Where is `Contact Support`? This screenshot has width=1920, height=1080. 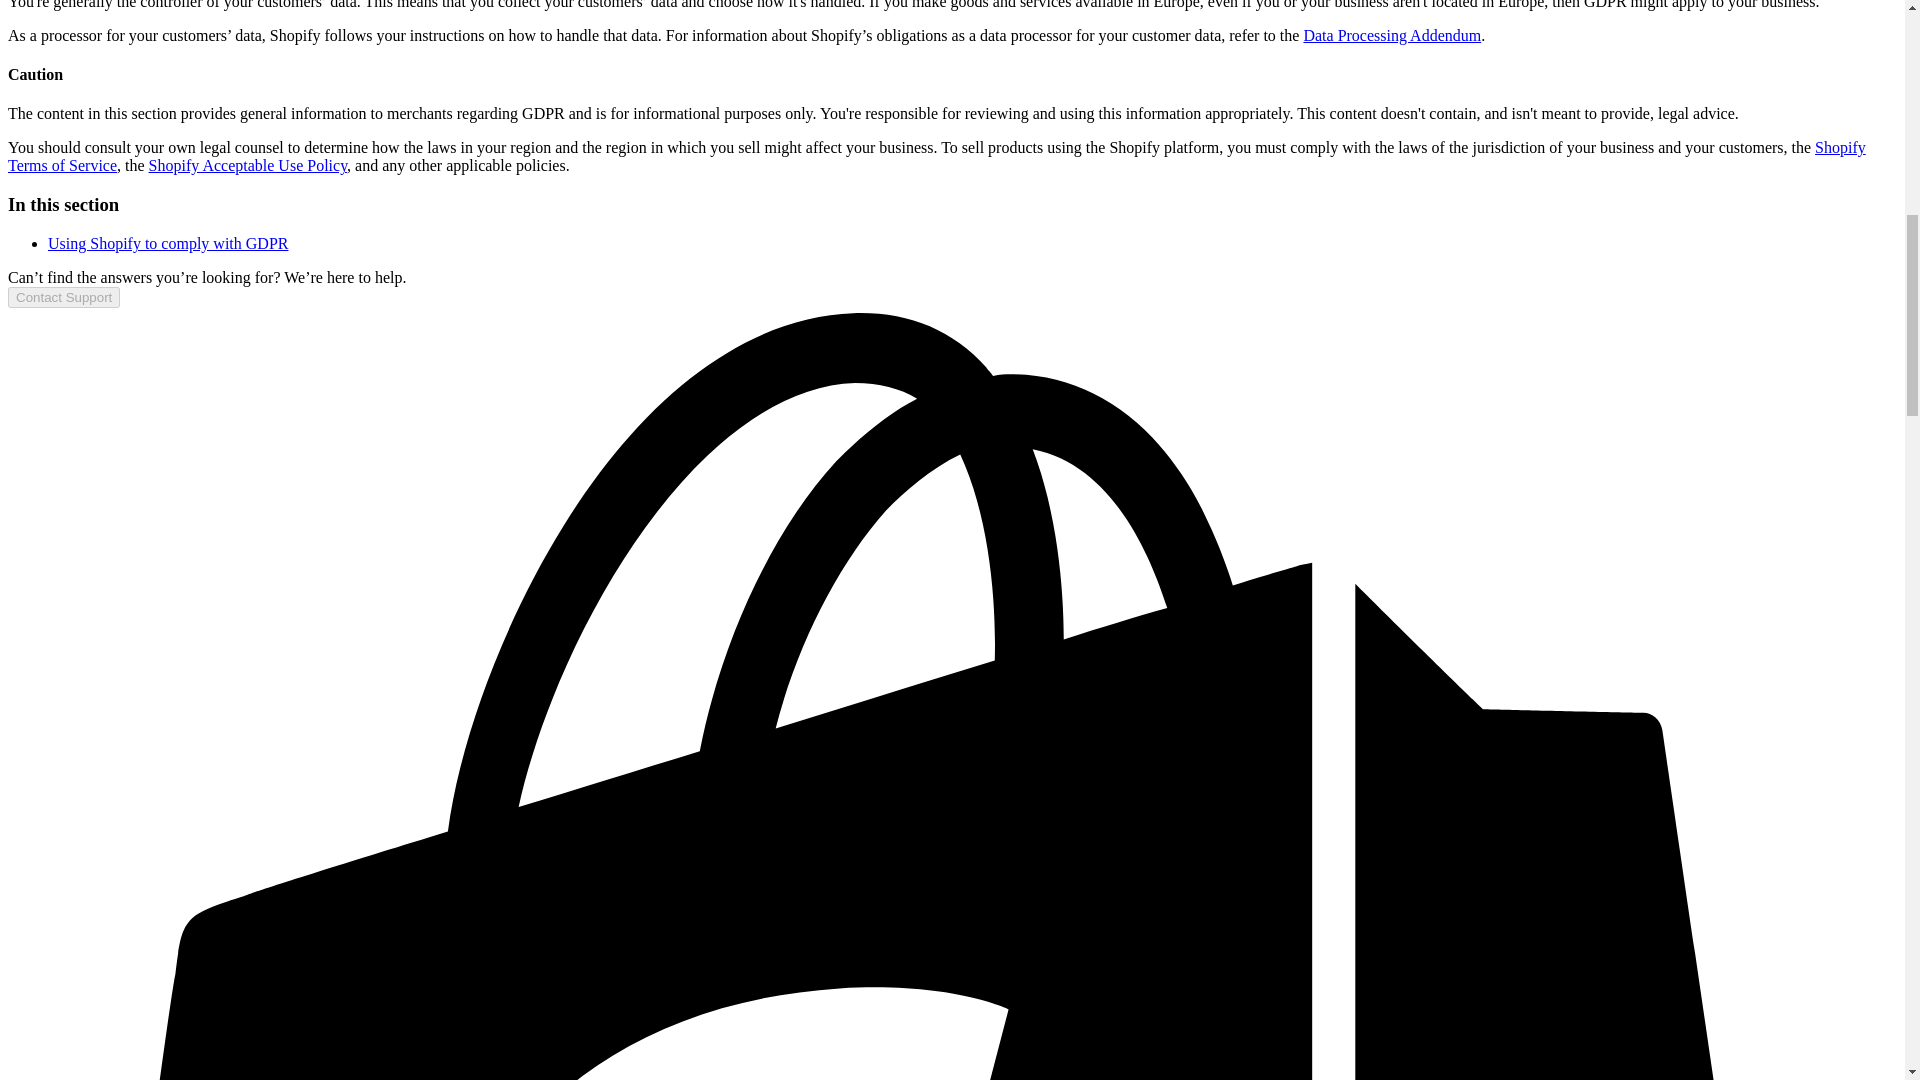
Contact Support is located at coordinates (63, 297).